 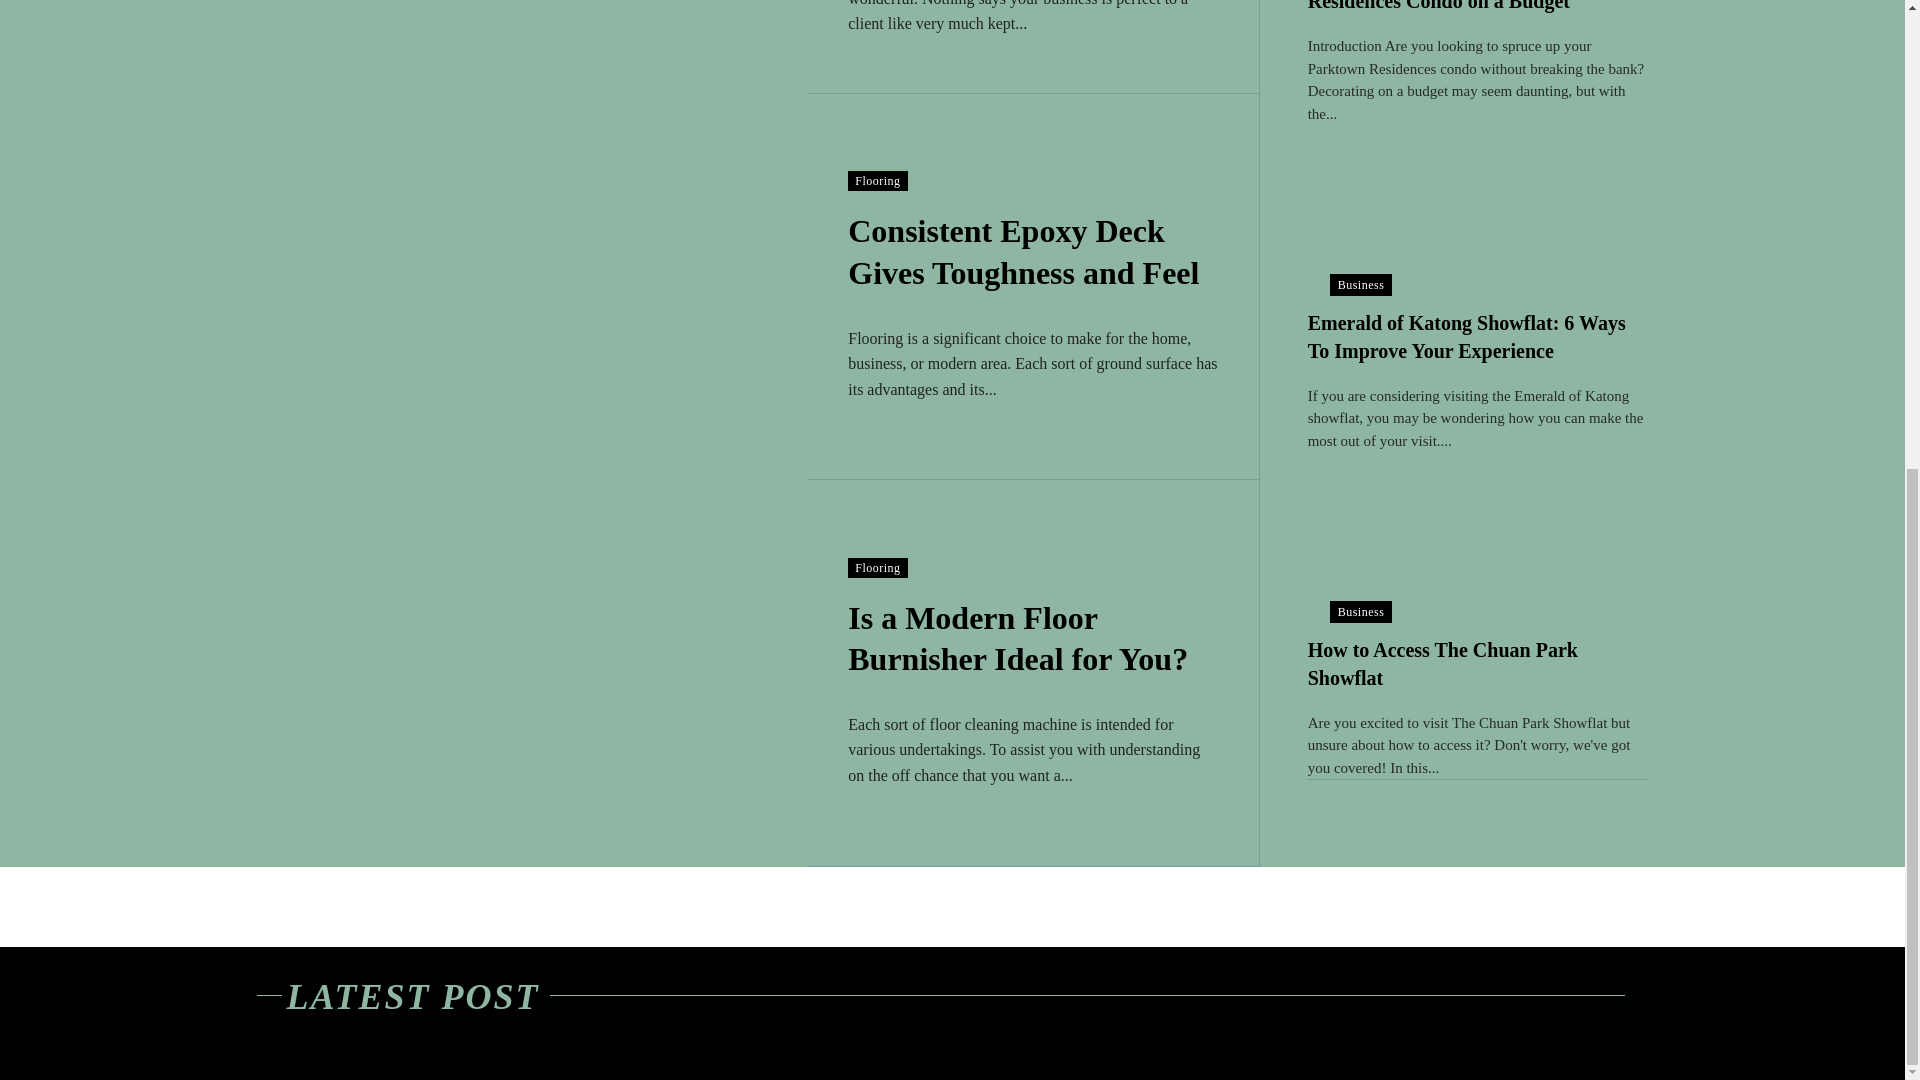 What do you see at coordinates (1362, 284) in the screenshot?
I see `Business` at bounding box center [1362, 284].